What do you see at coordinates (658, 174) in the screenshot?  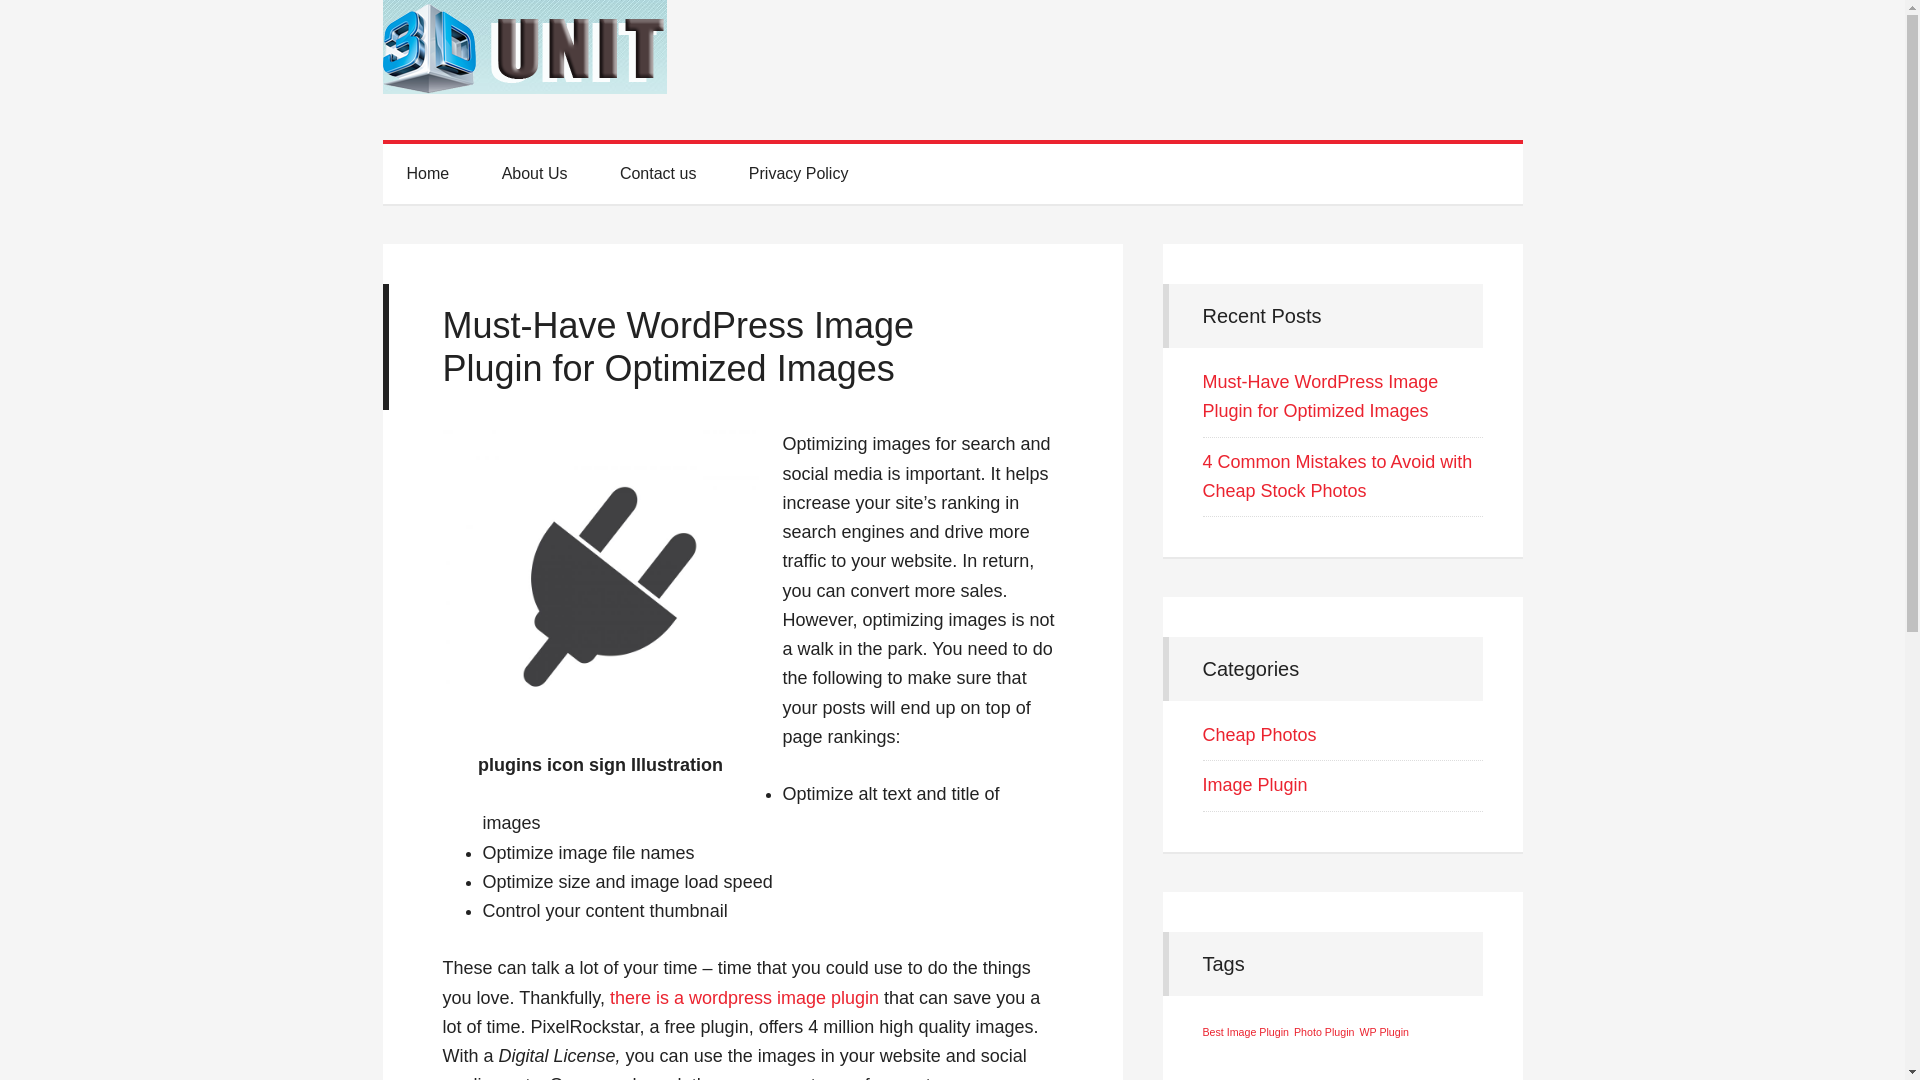 I see `Contact us` at bounding box center [658, 174].